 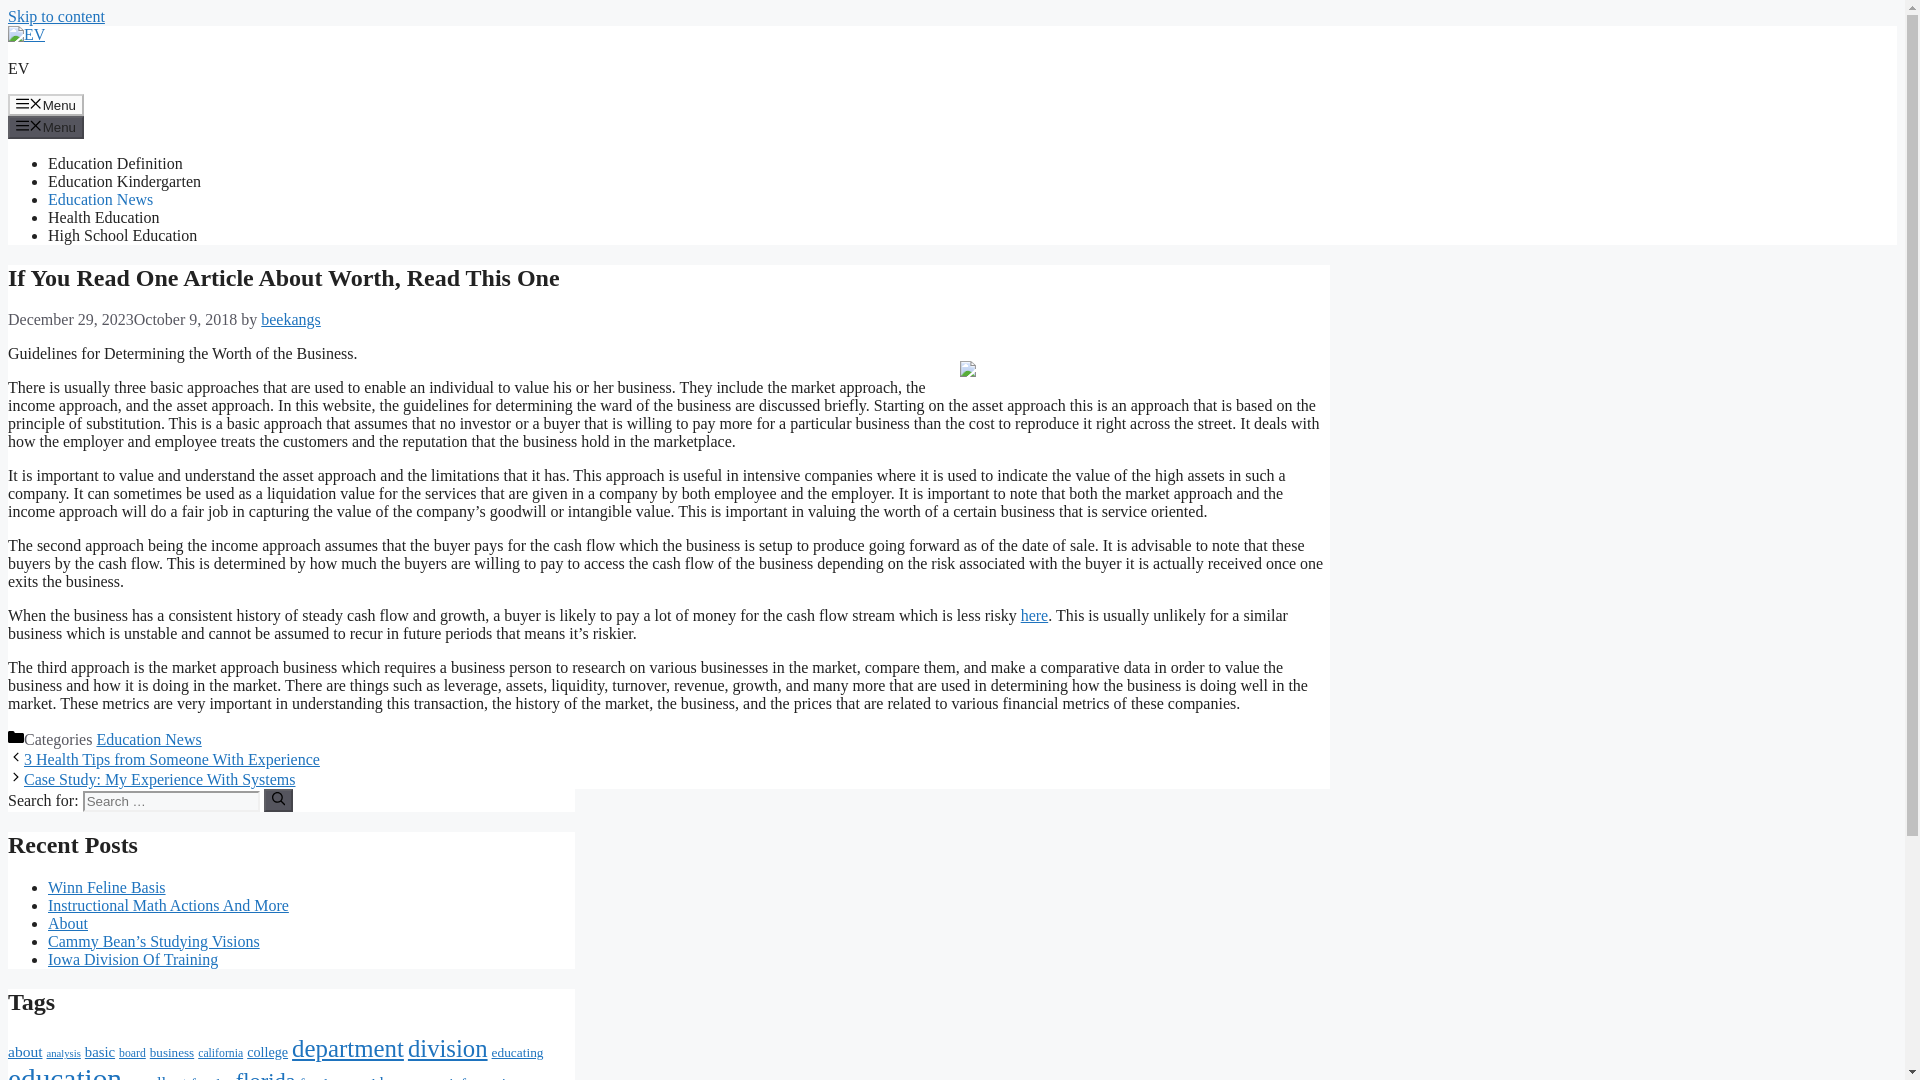 What do you see at coordinates (347, 1048) in the screenshot?
I see `department` at bounding box center [347, 1048].